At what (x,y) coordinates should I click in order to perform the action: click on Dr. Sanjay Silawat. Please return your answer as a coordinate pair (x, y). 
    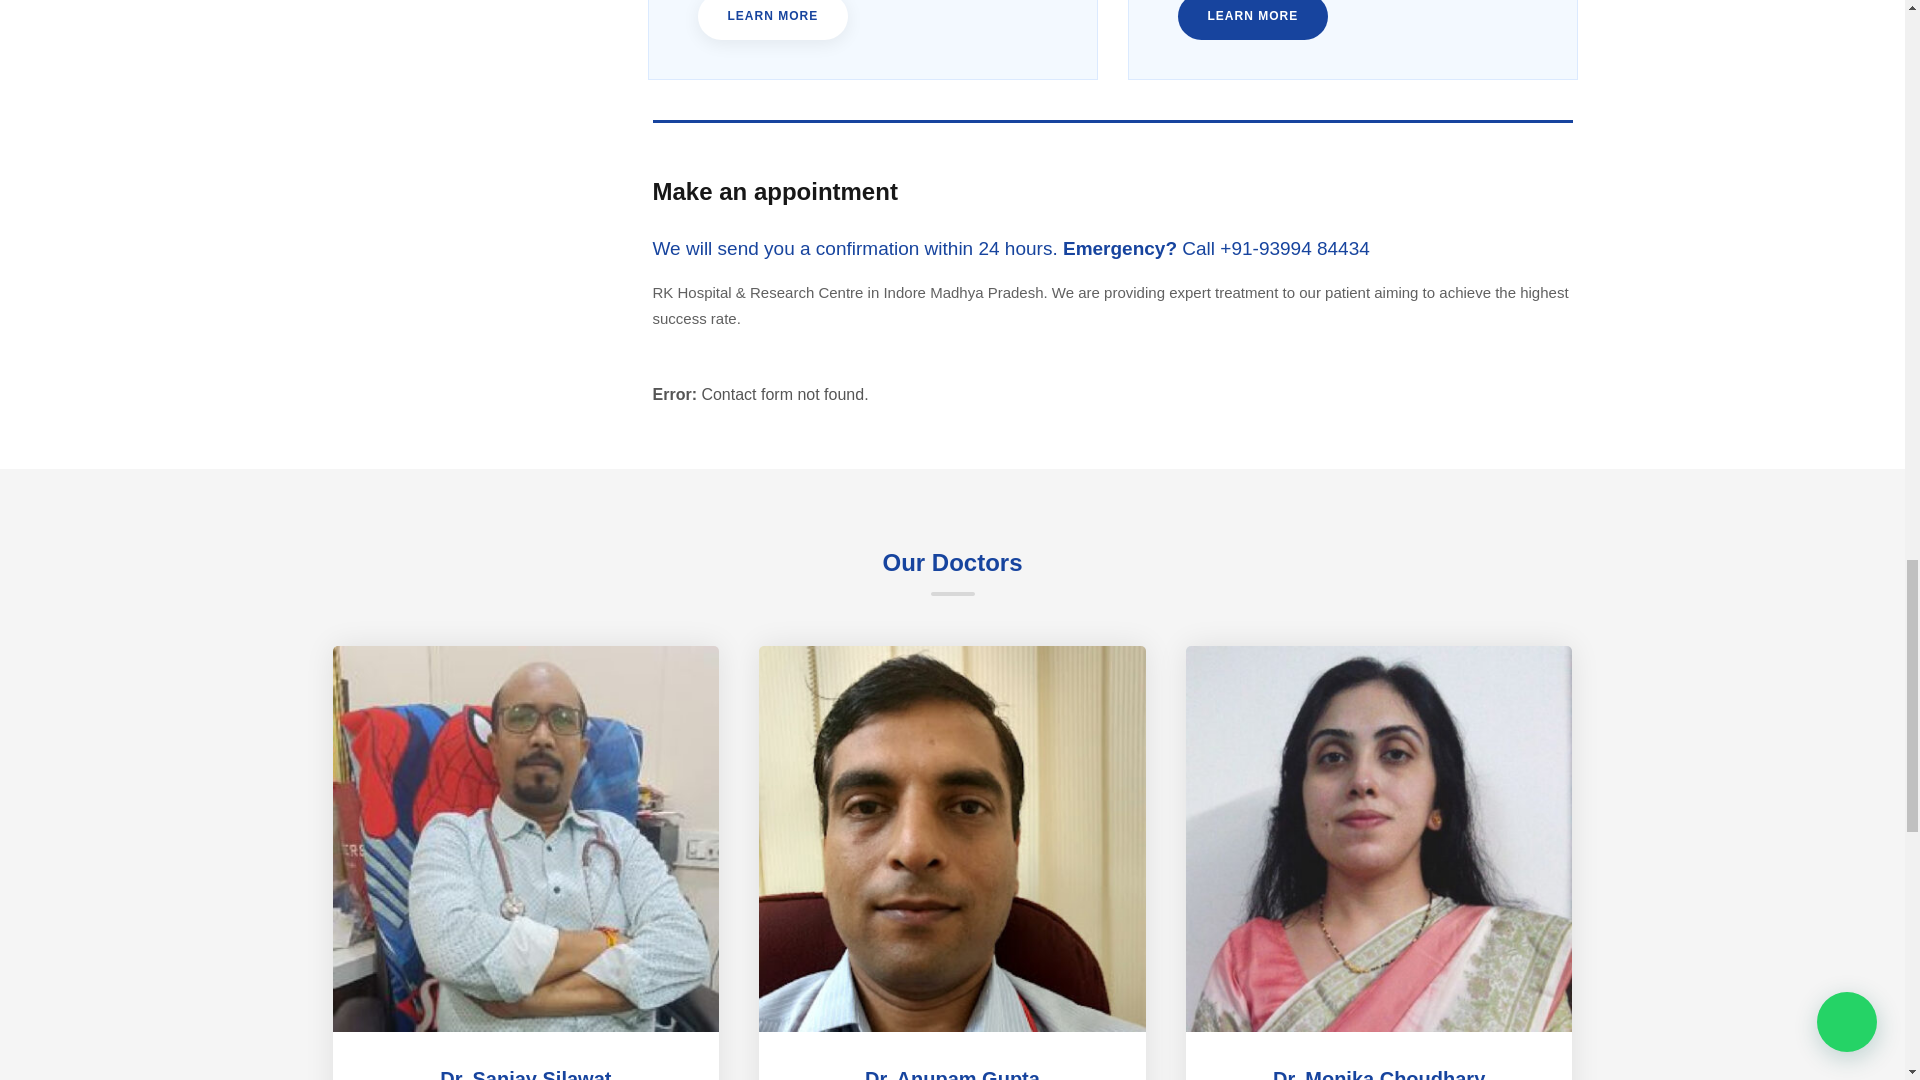
    Looking at the image, I should click on (524, 1074).